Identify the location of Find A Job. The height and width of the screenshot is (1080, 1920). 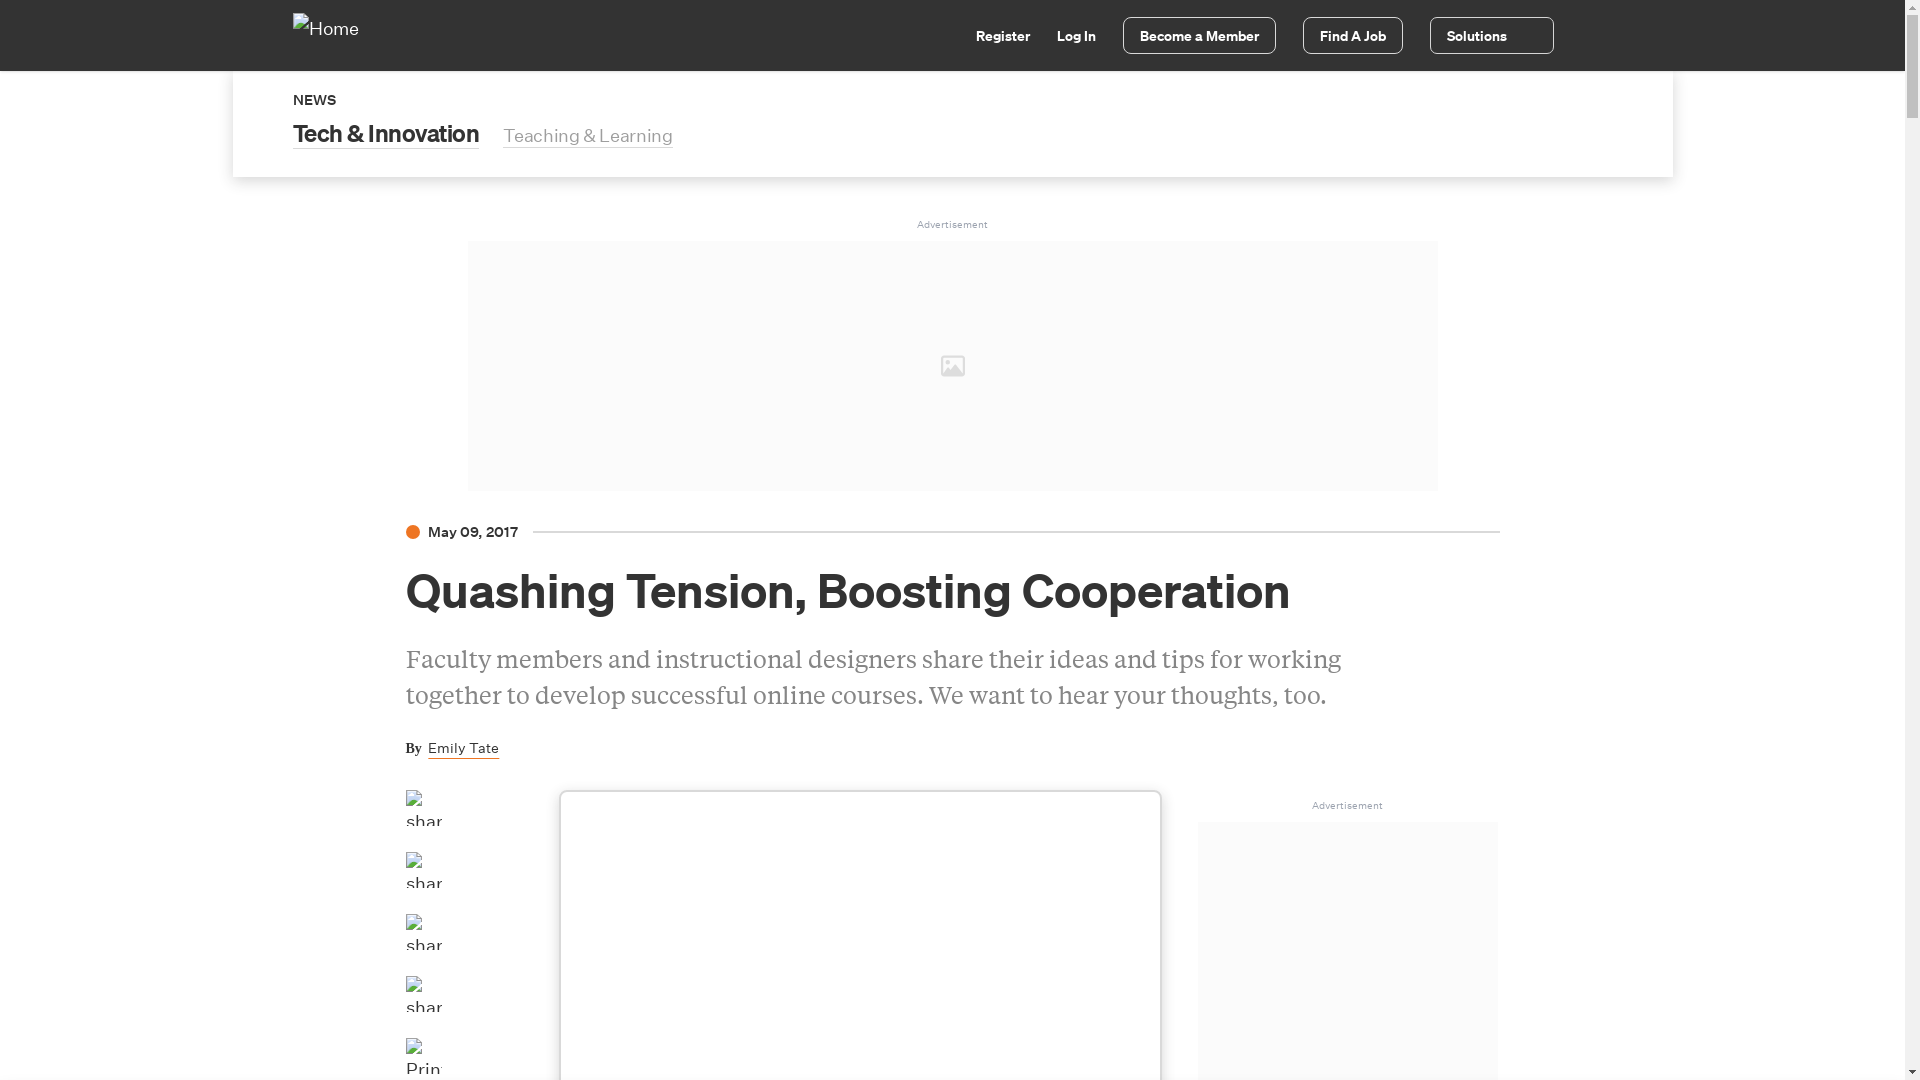
(1351, 36).